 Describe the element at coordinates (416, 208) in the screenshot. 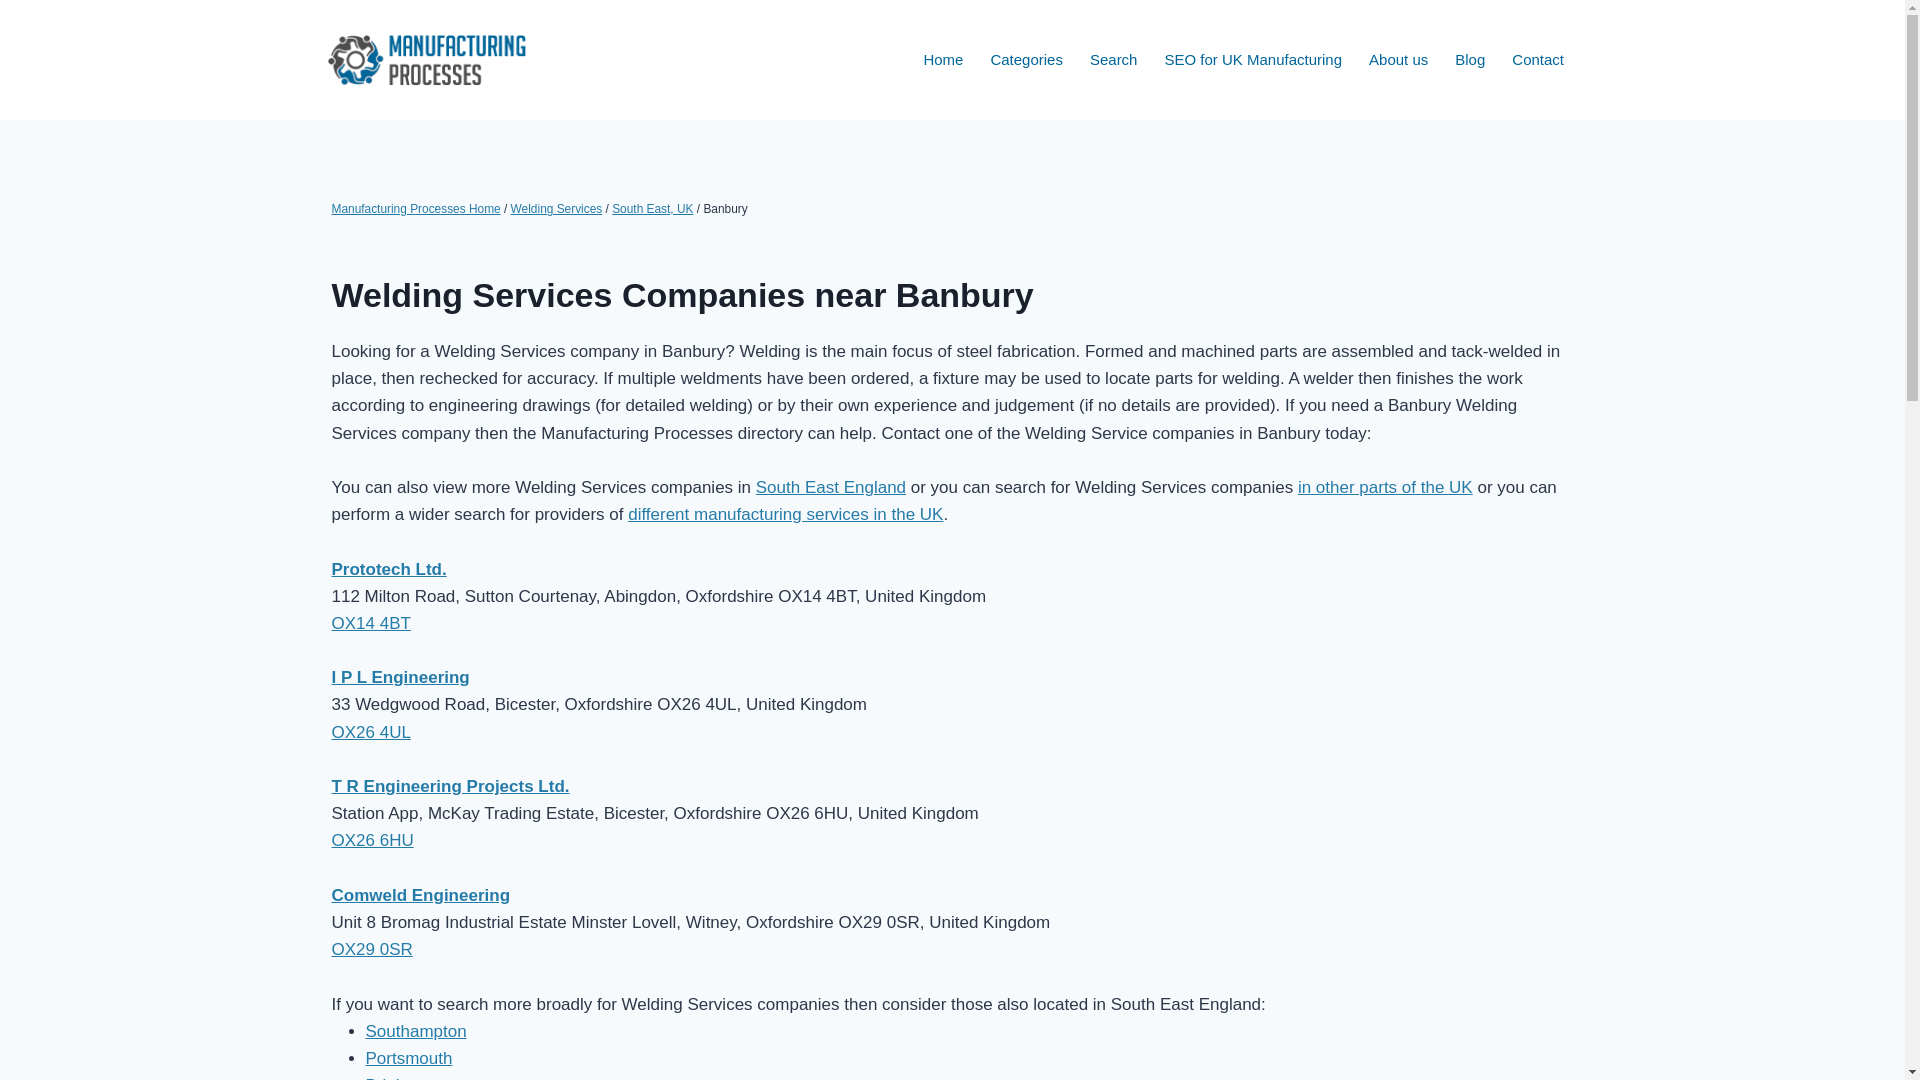

I see `Manufacturing Processes Home` at that location.